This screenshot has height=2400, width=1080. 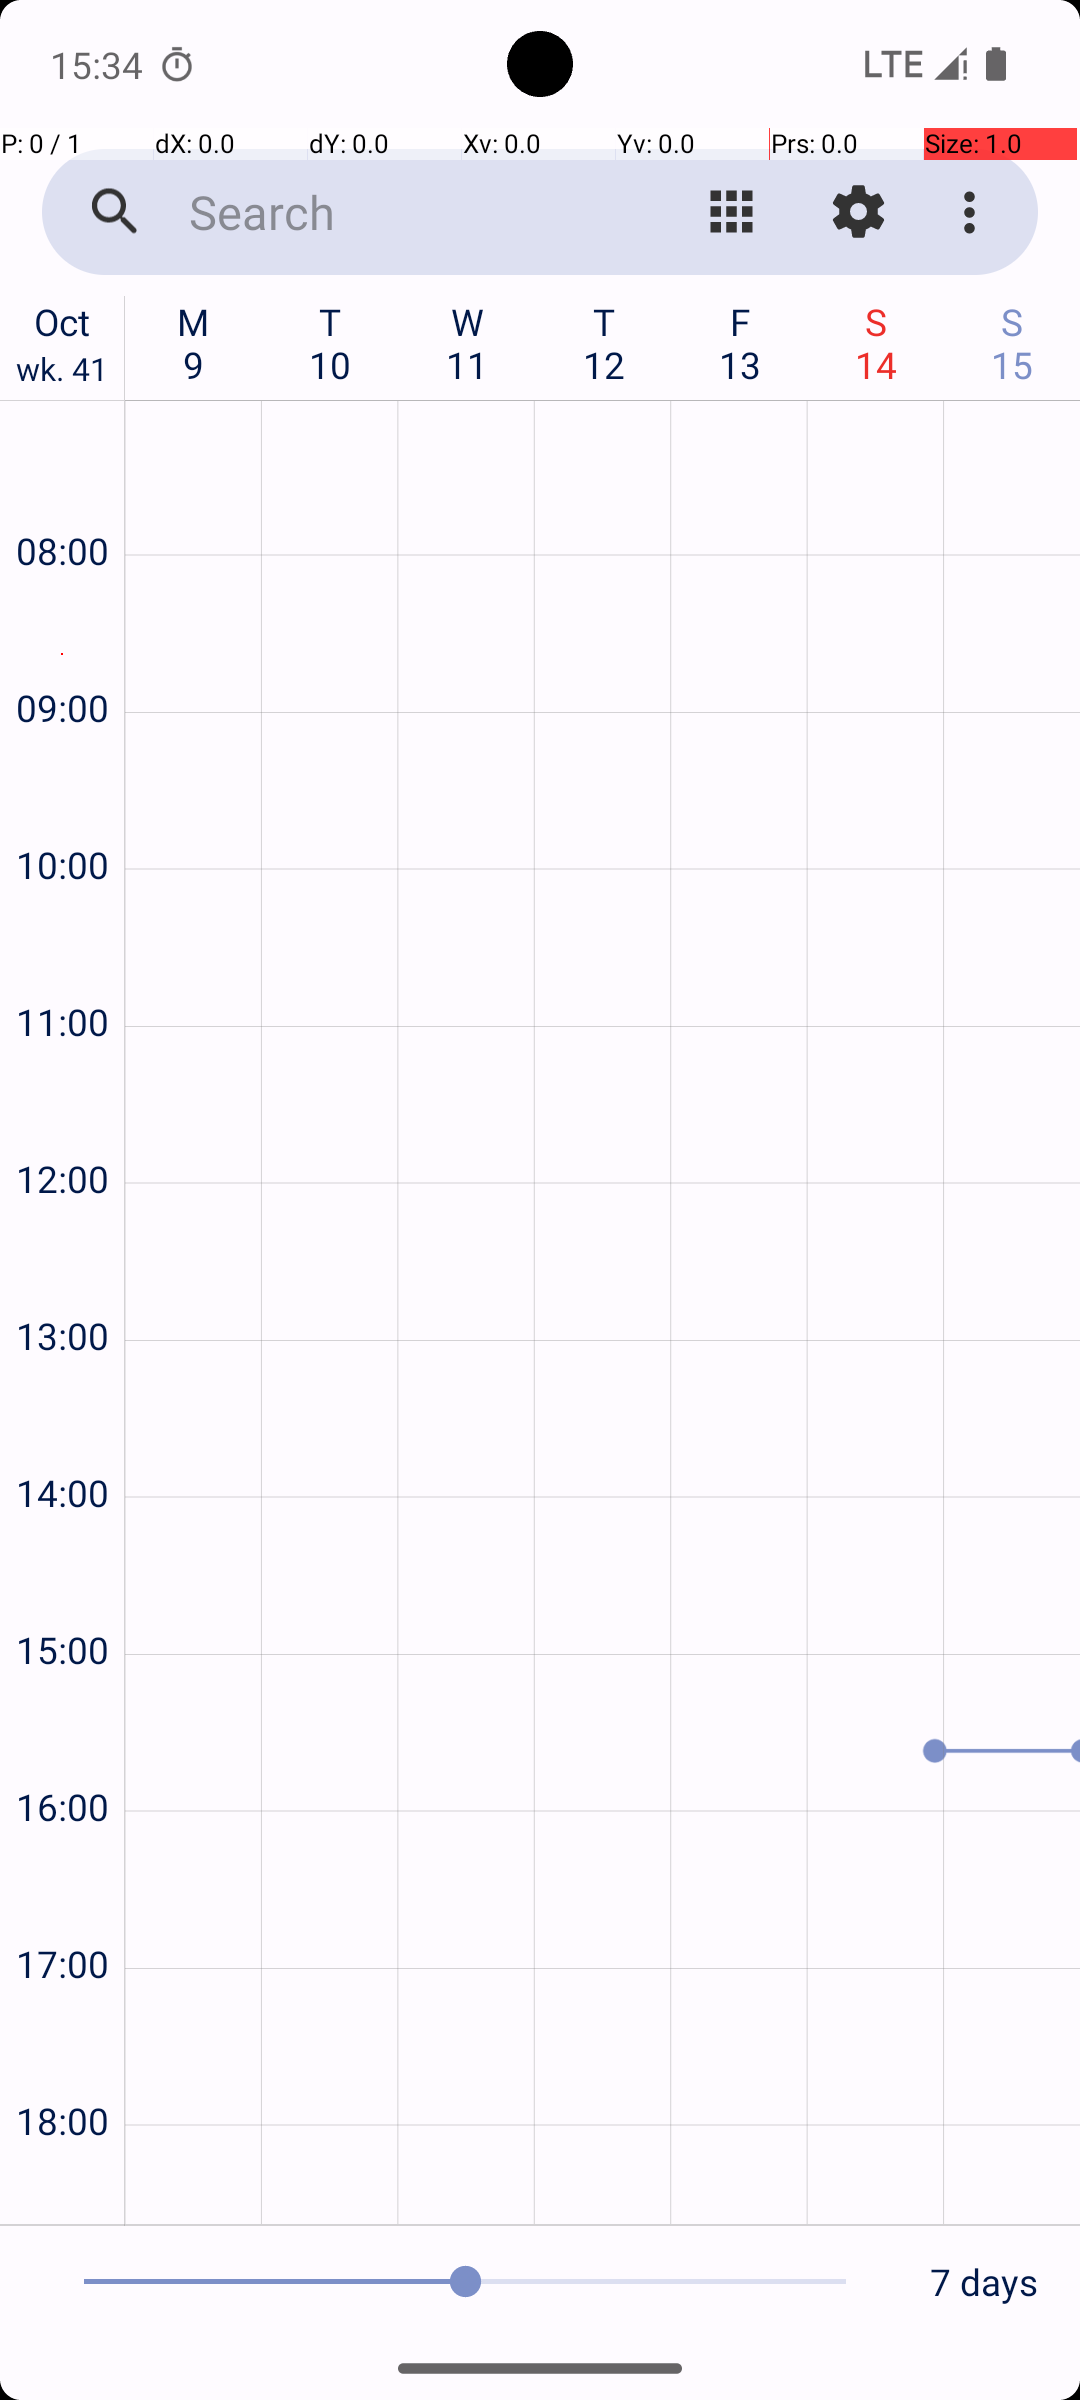 What do you see at coordinates (194, 343) in the screenshot?
I see `M
9` at bounding box center [194, 343].